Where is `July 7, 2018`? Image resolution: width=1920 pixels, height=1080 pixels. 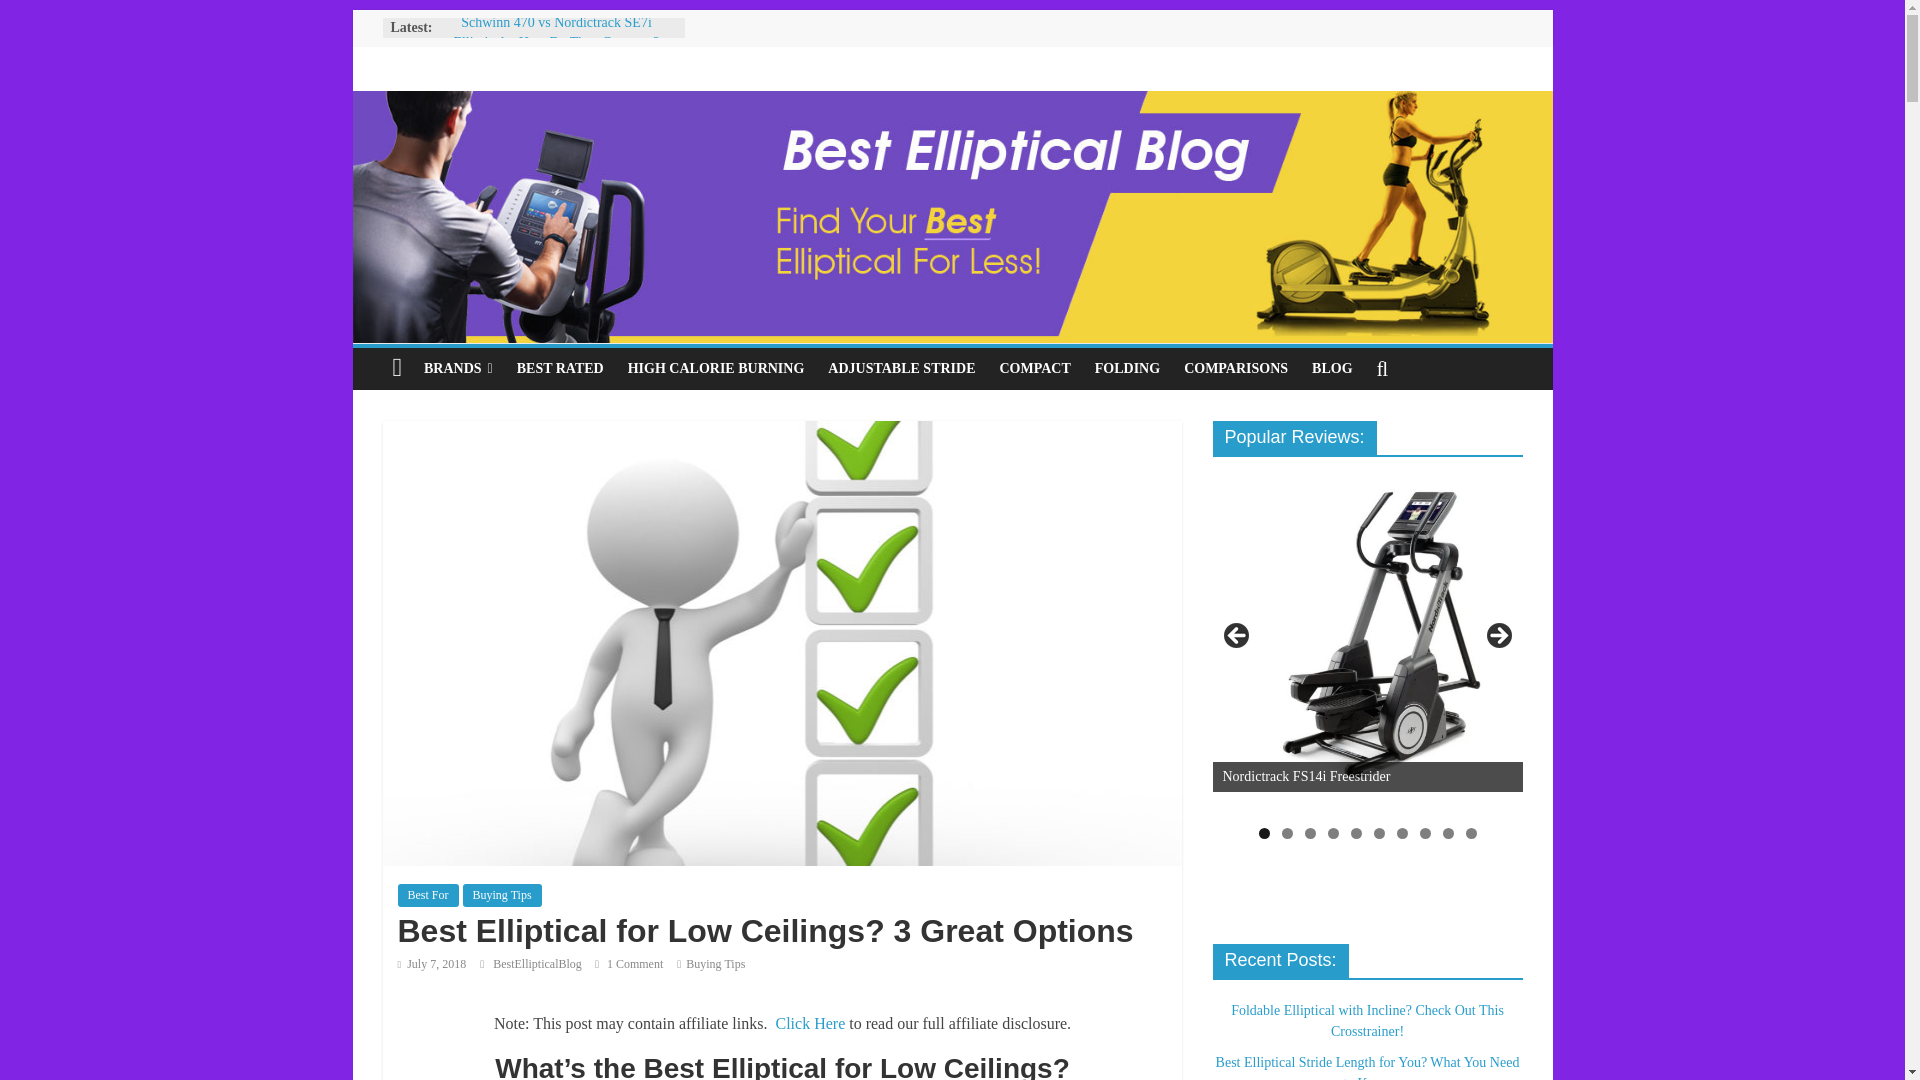 July 7, 2018 is located at coordinates (432, 963).